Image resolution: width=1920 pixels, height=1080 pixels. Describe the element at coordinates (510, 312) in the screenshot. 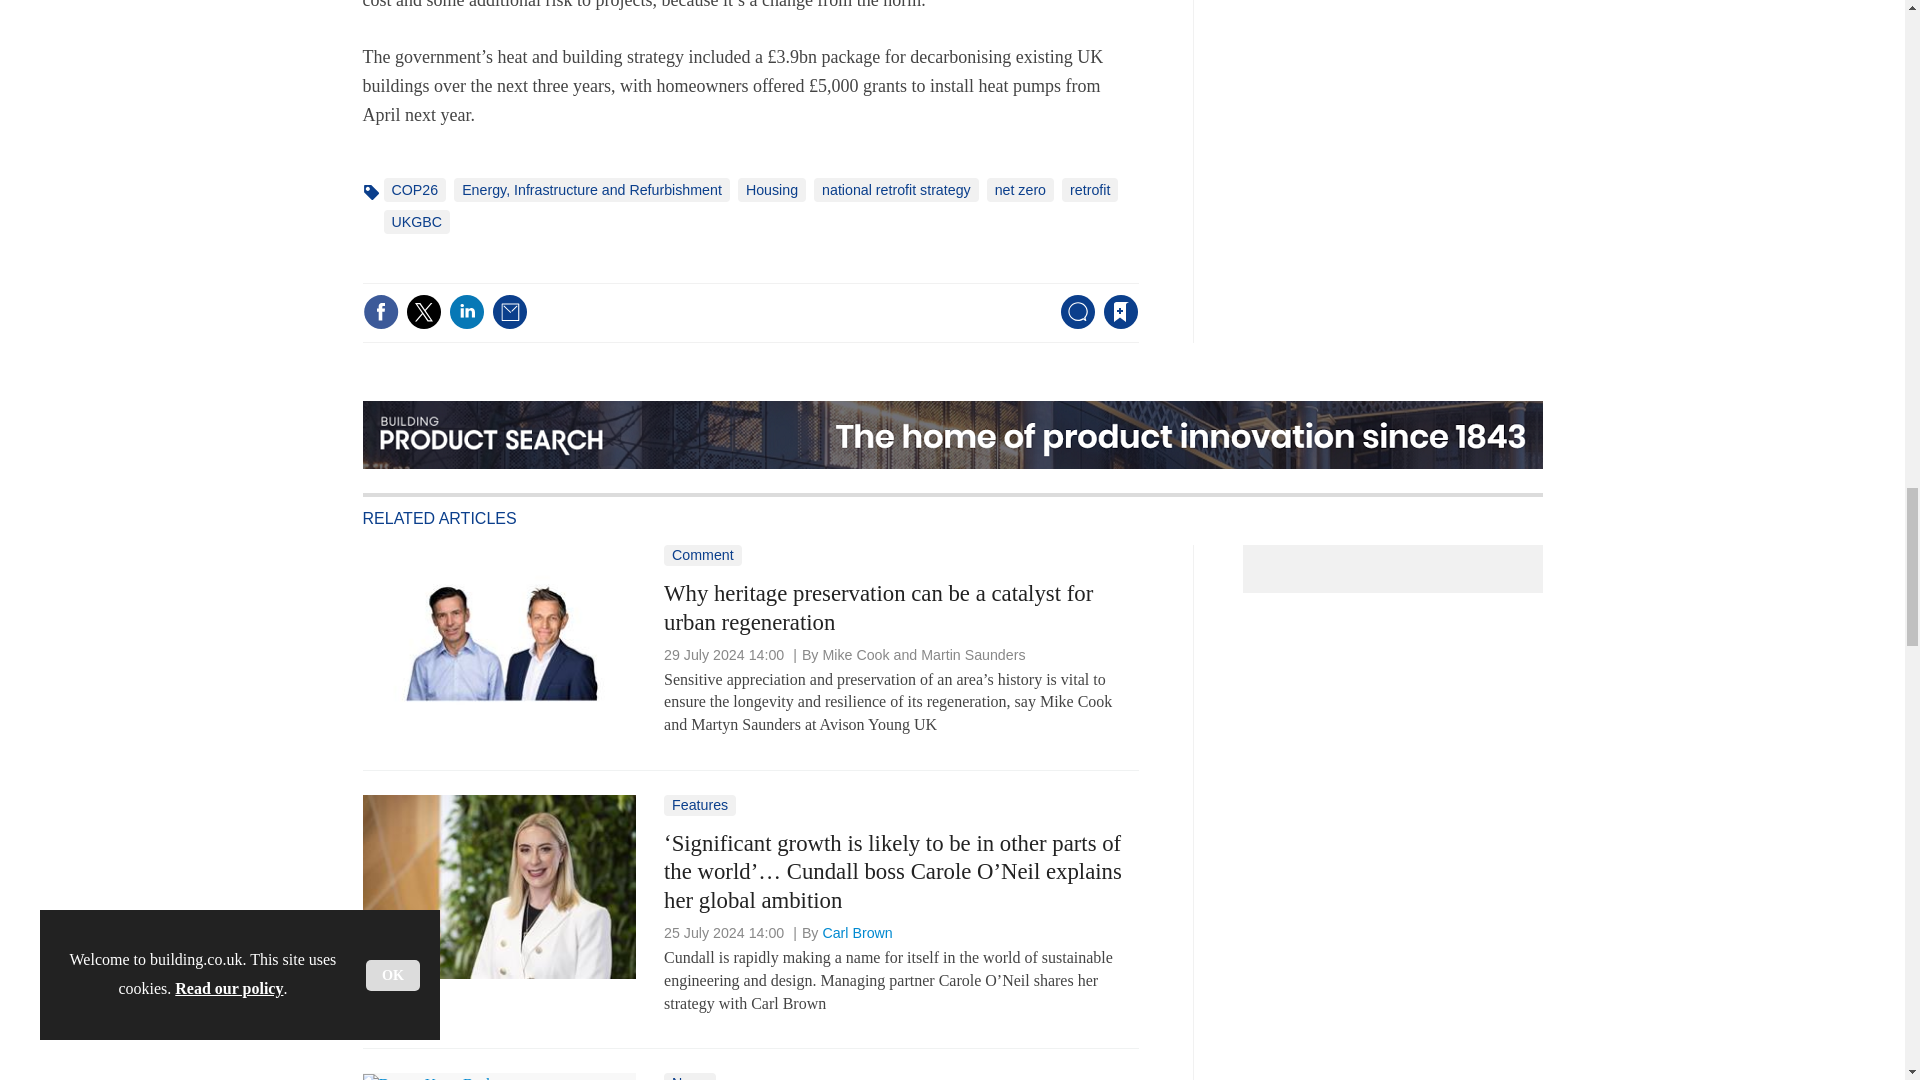

I see `Email this article` at that location.